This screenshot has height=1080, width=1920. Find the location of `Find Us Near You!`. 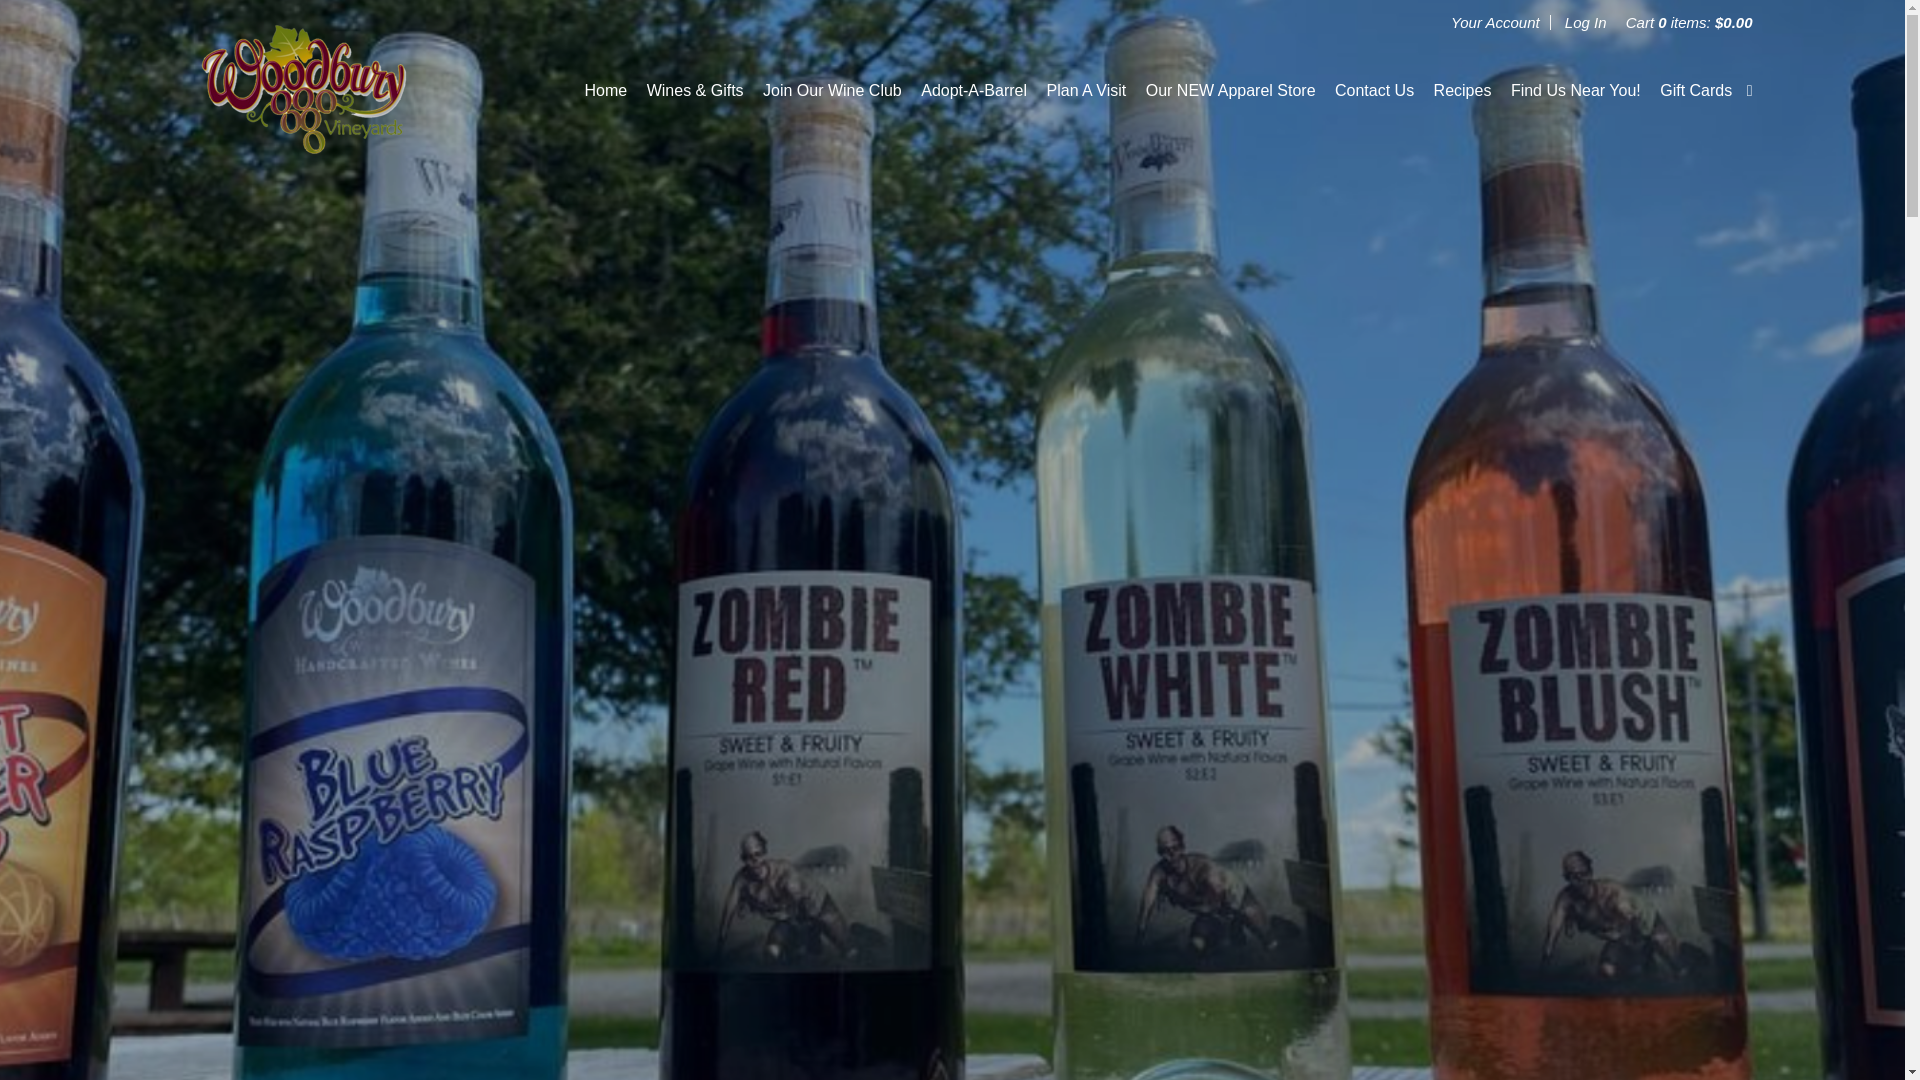

Find Us Near You! is located at coordinates (1576, 90).